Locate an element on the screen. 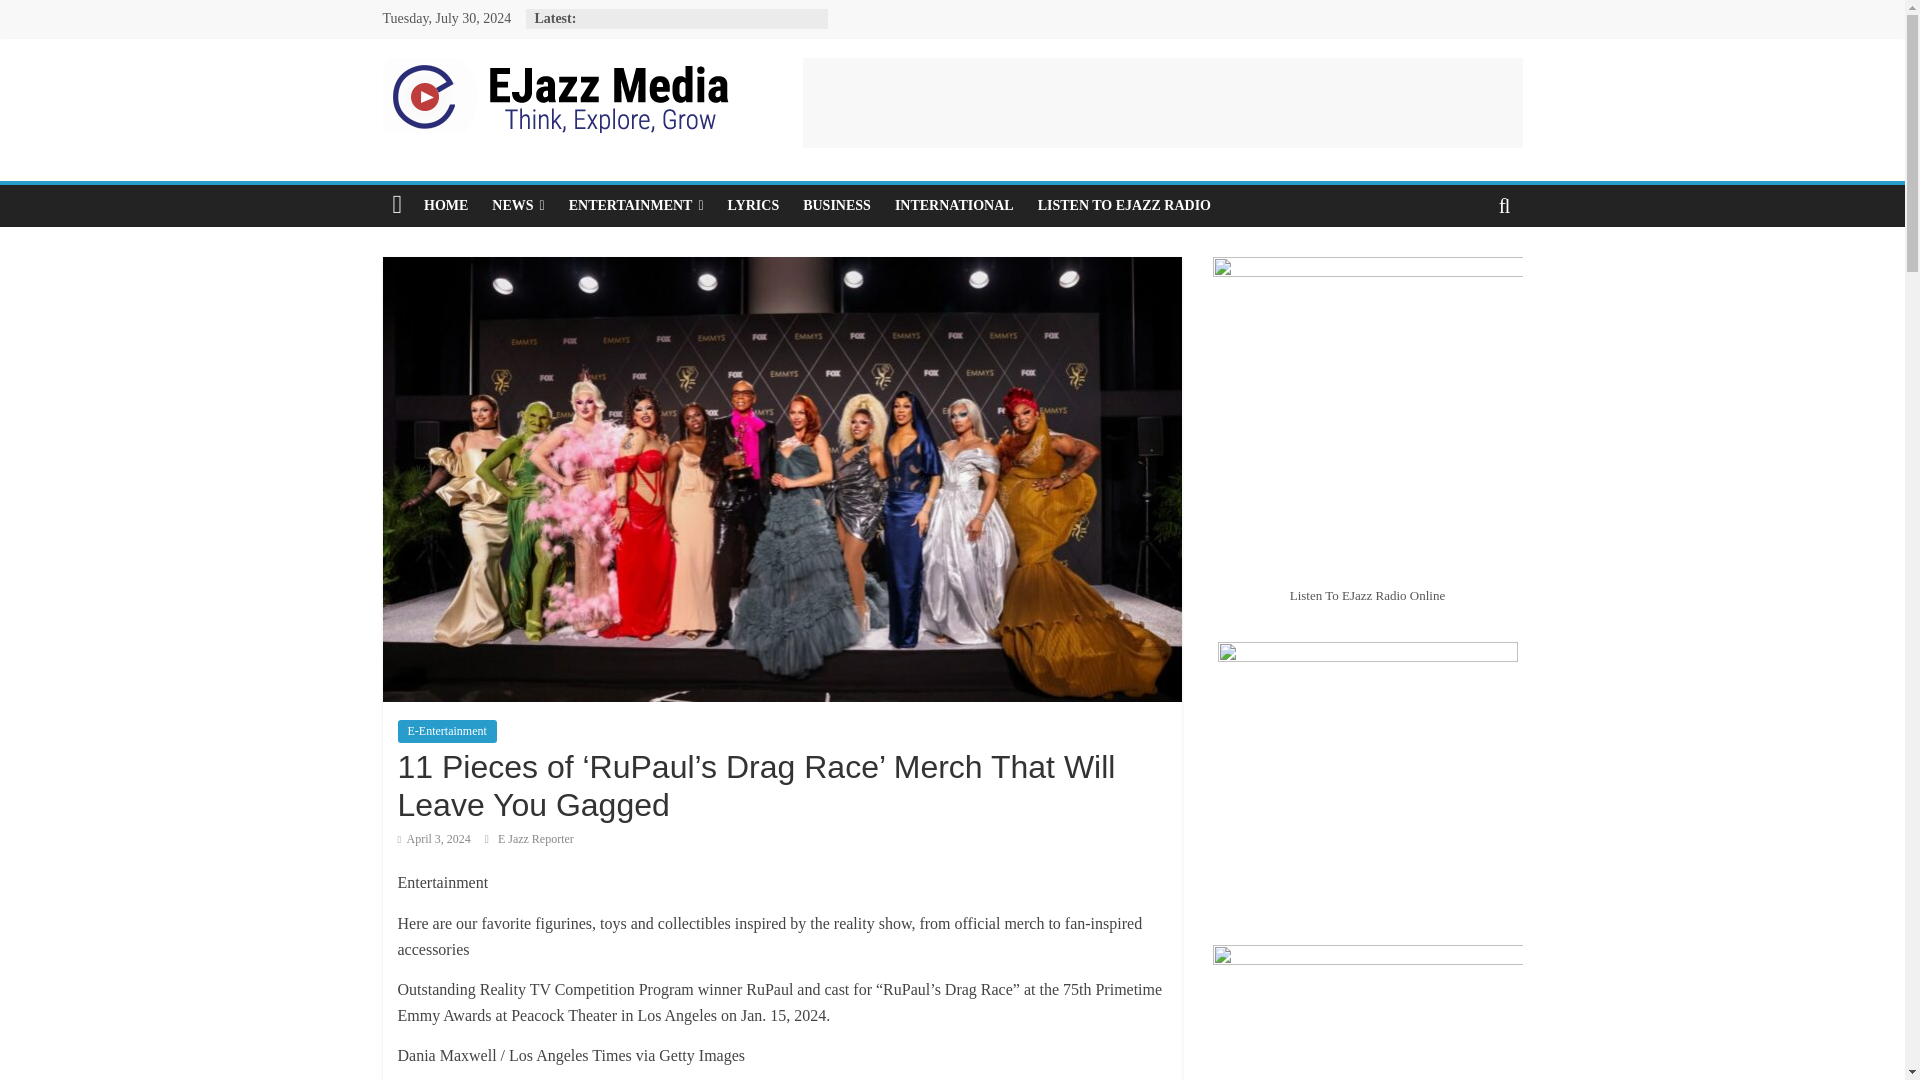 Image resolution: width=1920 pixels, height=1080 pixels. LISTEN TO EJAZZ RADIO is located at coordinates (1124, 205).